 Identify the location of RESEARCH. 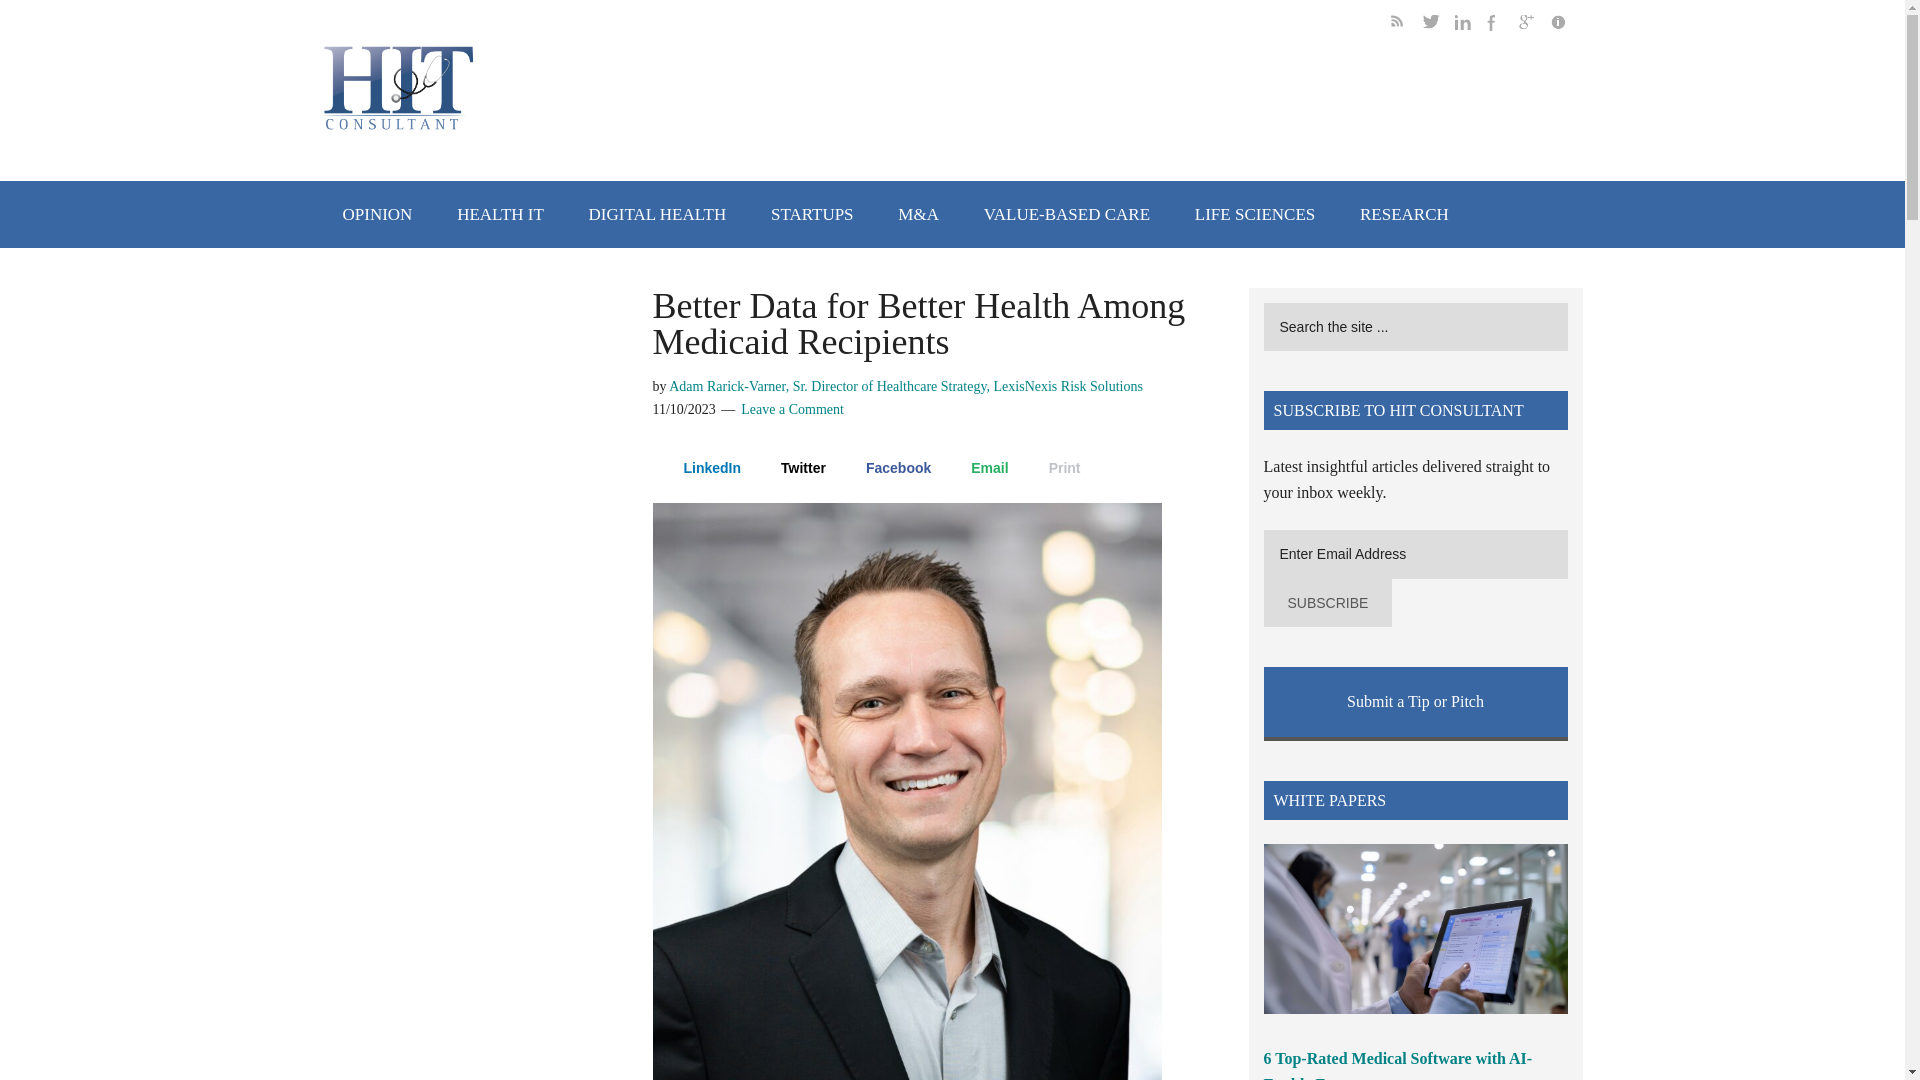
(1404, 214).